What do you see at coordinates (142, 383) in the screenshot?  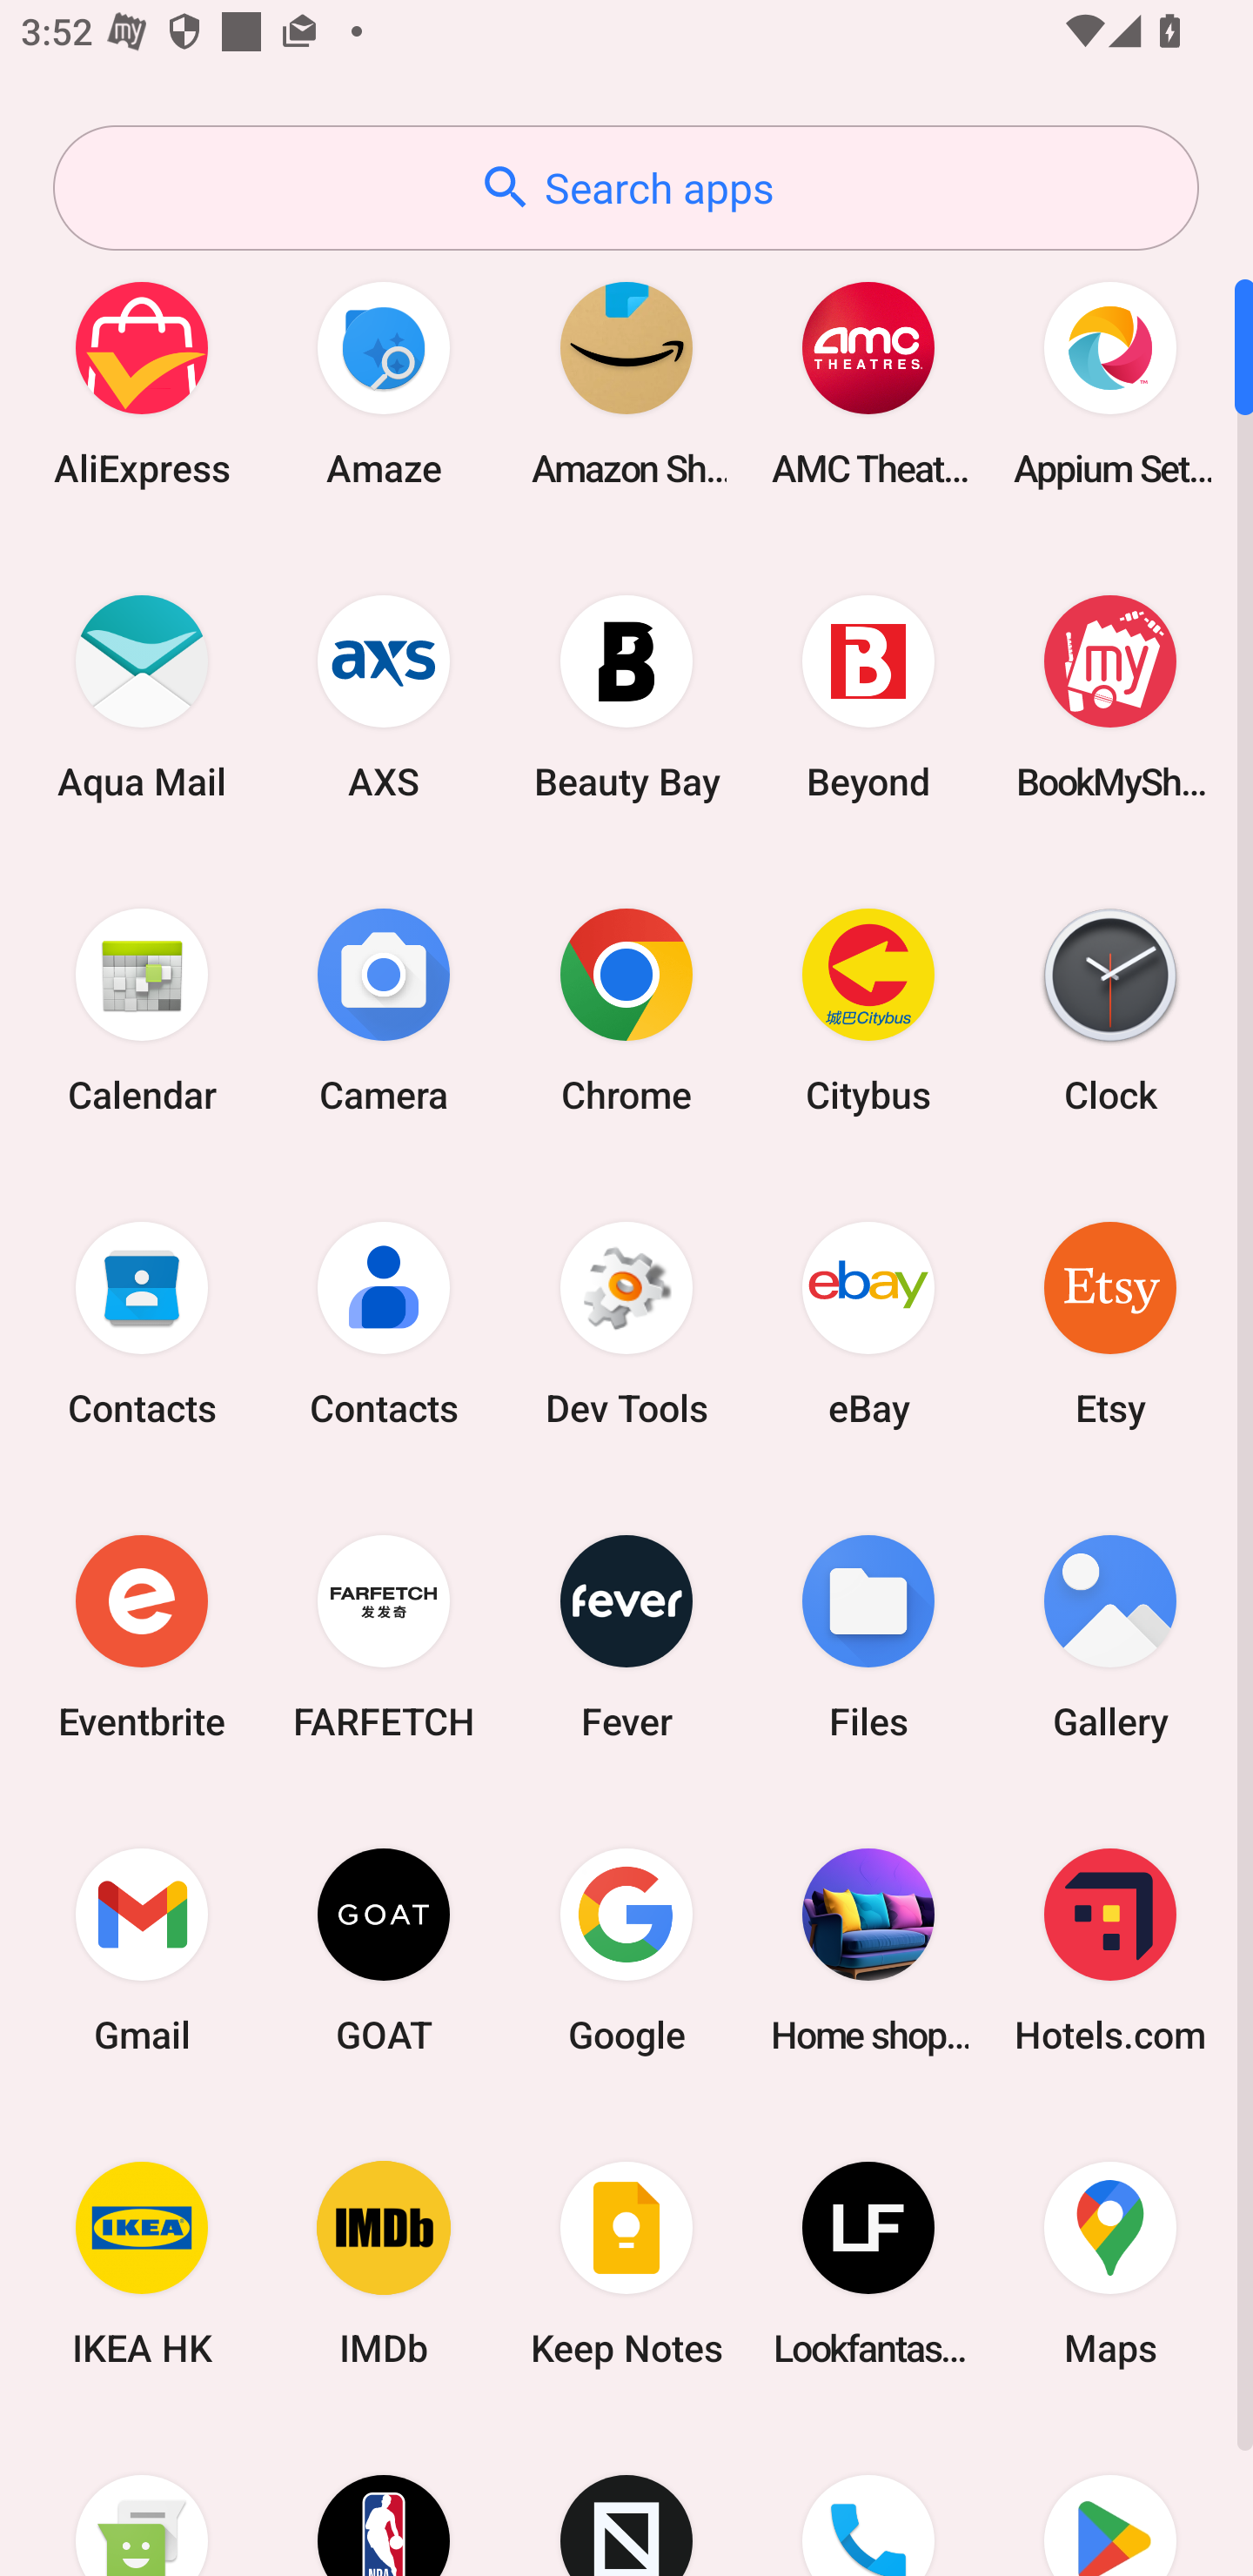 I see `AliExpress` at bounding box center [142, 383].